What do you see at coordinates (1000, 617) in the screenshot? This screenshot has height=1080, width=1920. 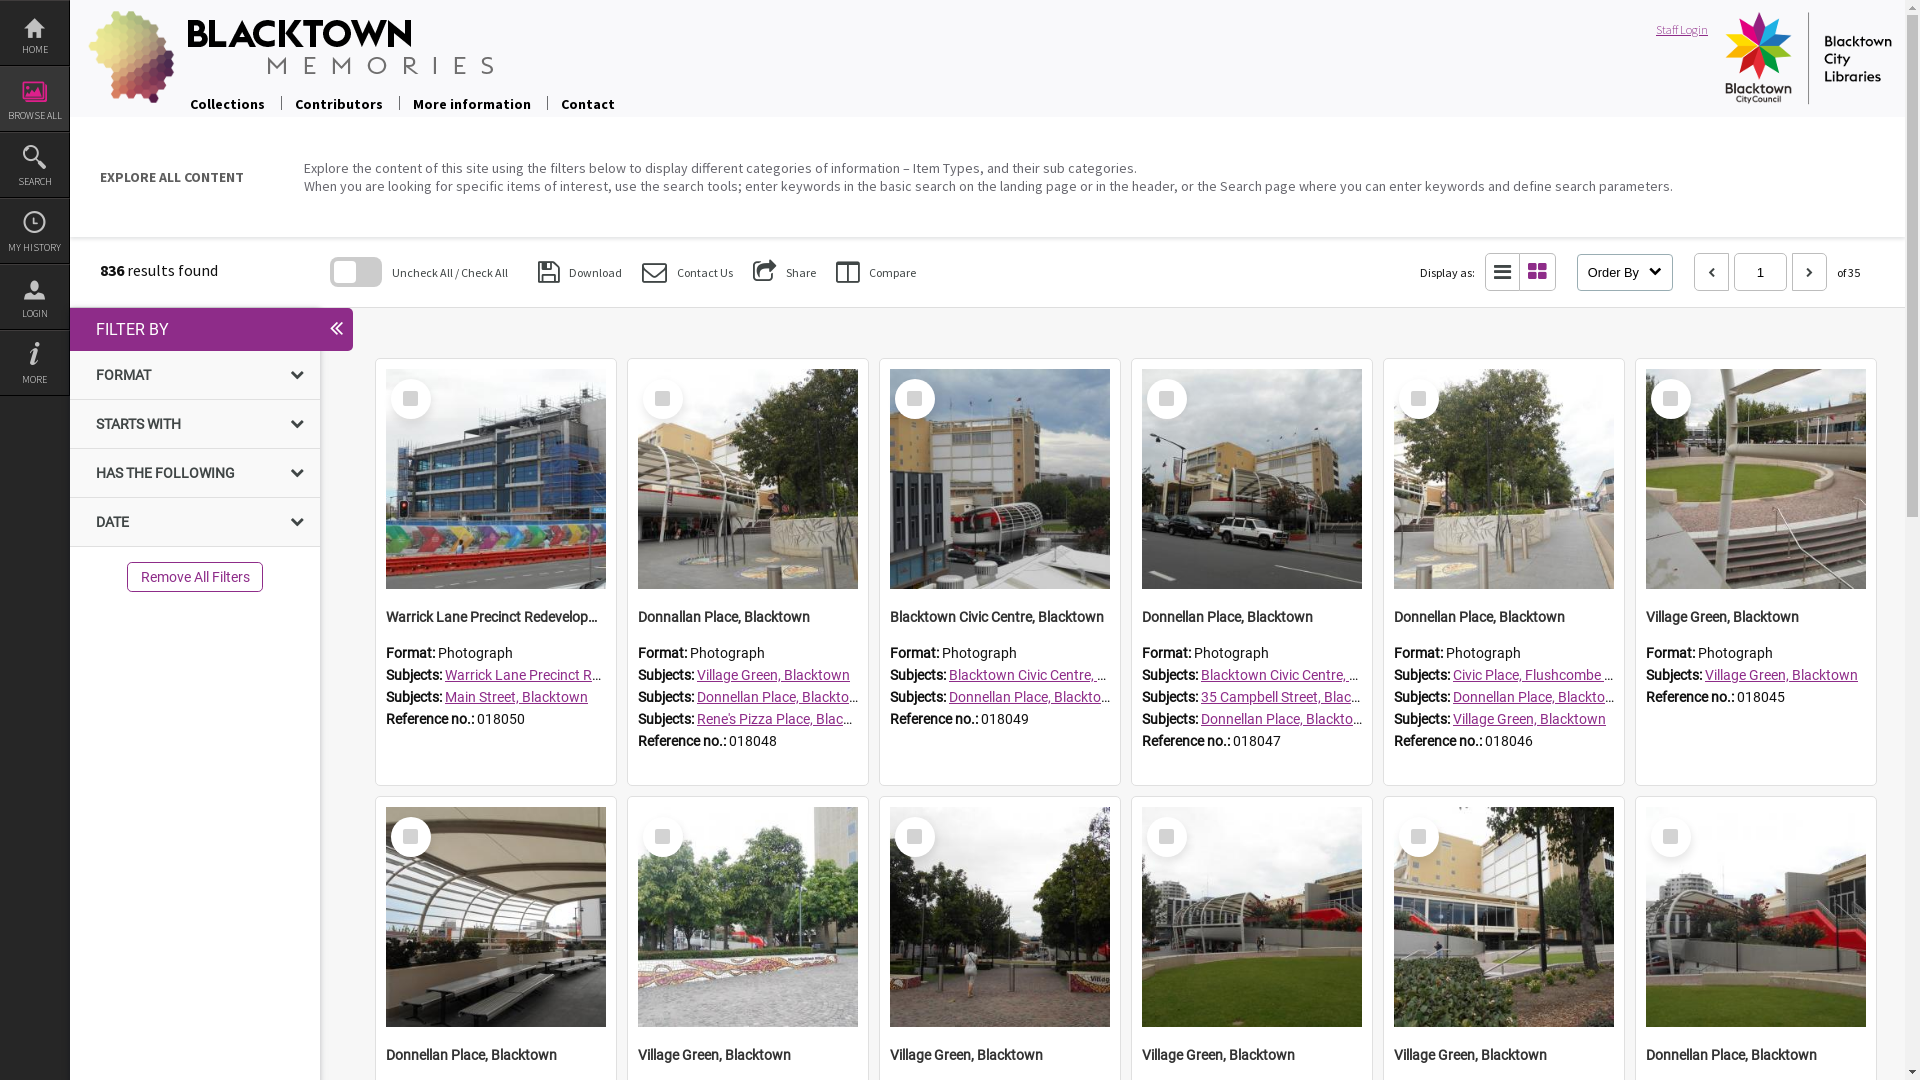 I see `Blacktown Civic Centre, Blacktown` at bounding box center [1000, 617].